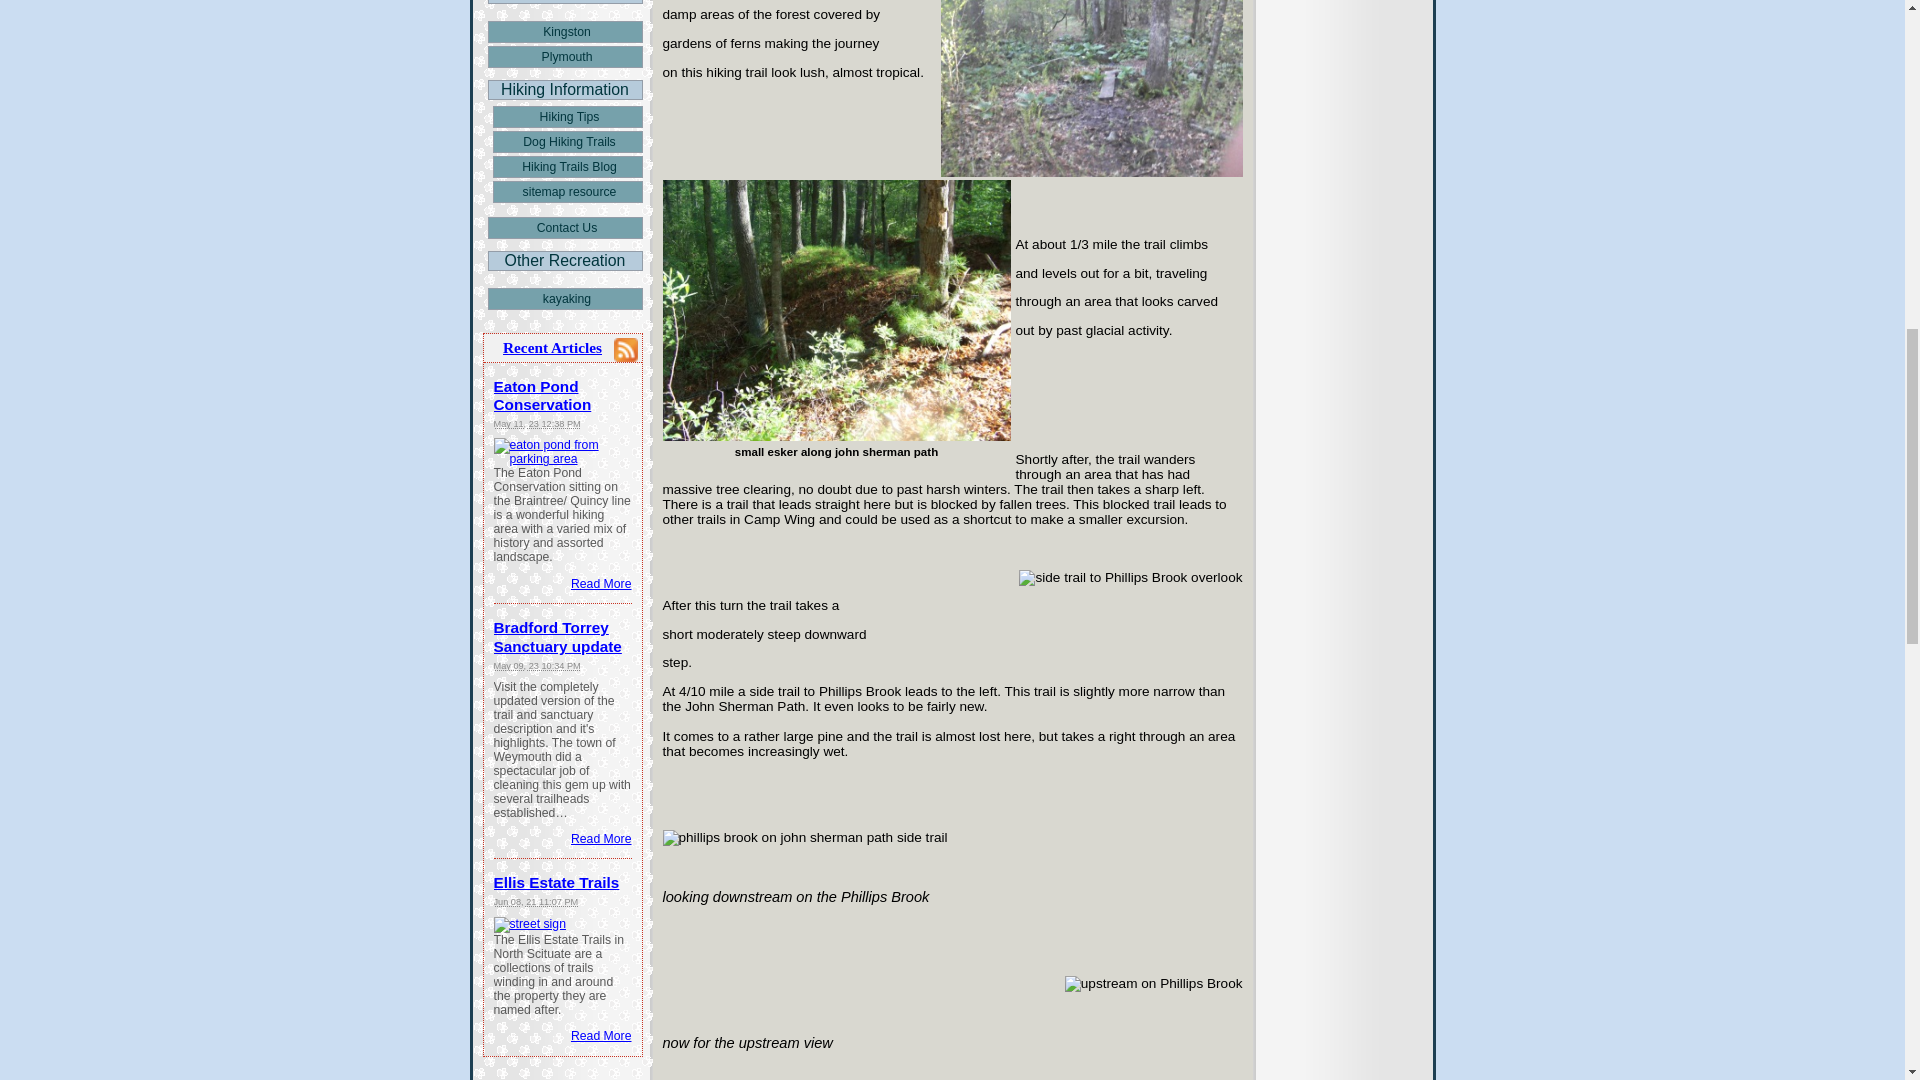 Image resolution: width=1920 pixels, height=1080 pixels. What do you see at coordinates (536, 902) in the screenshot?
I see `2021-06-08T23:07:00-0400` at bounding box center [536, 902].